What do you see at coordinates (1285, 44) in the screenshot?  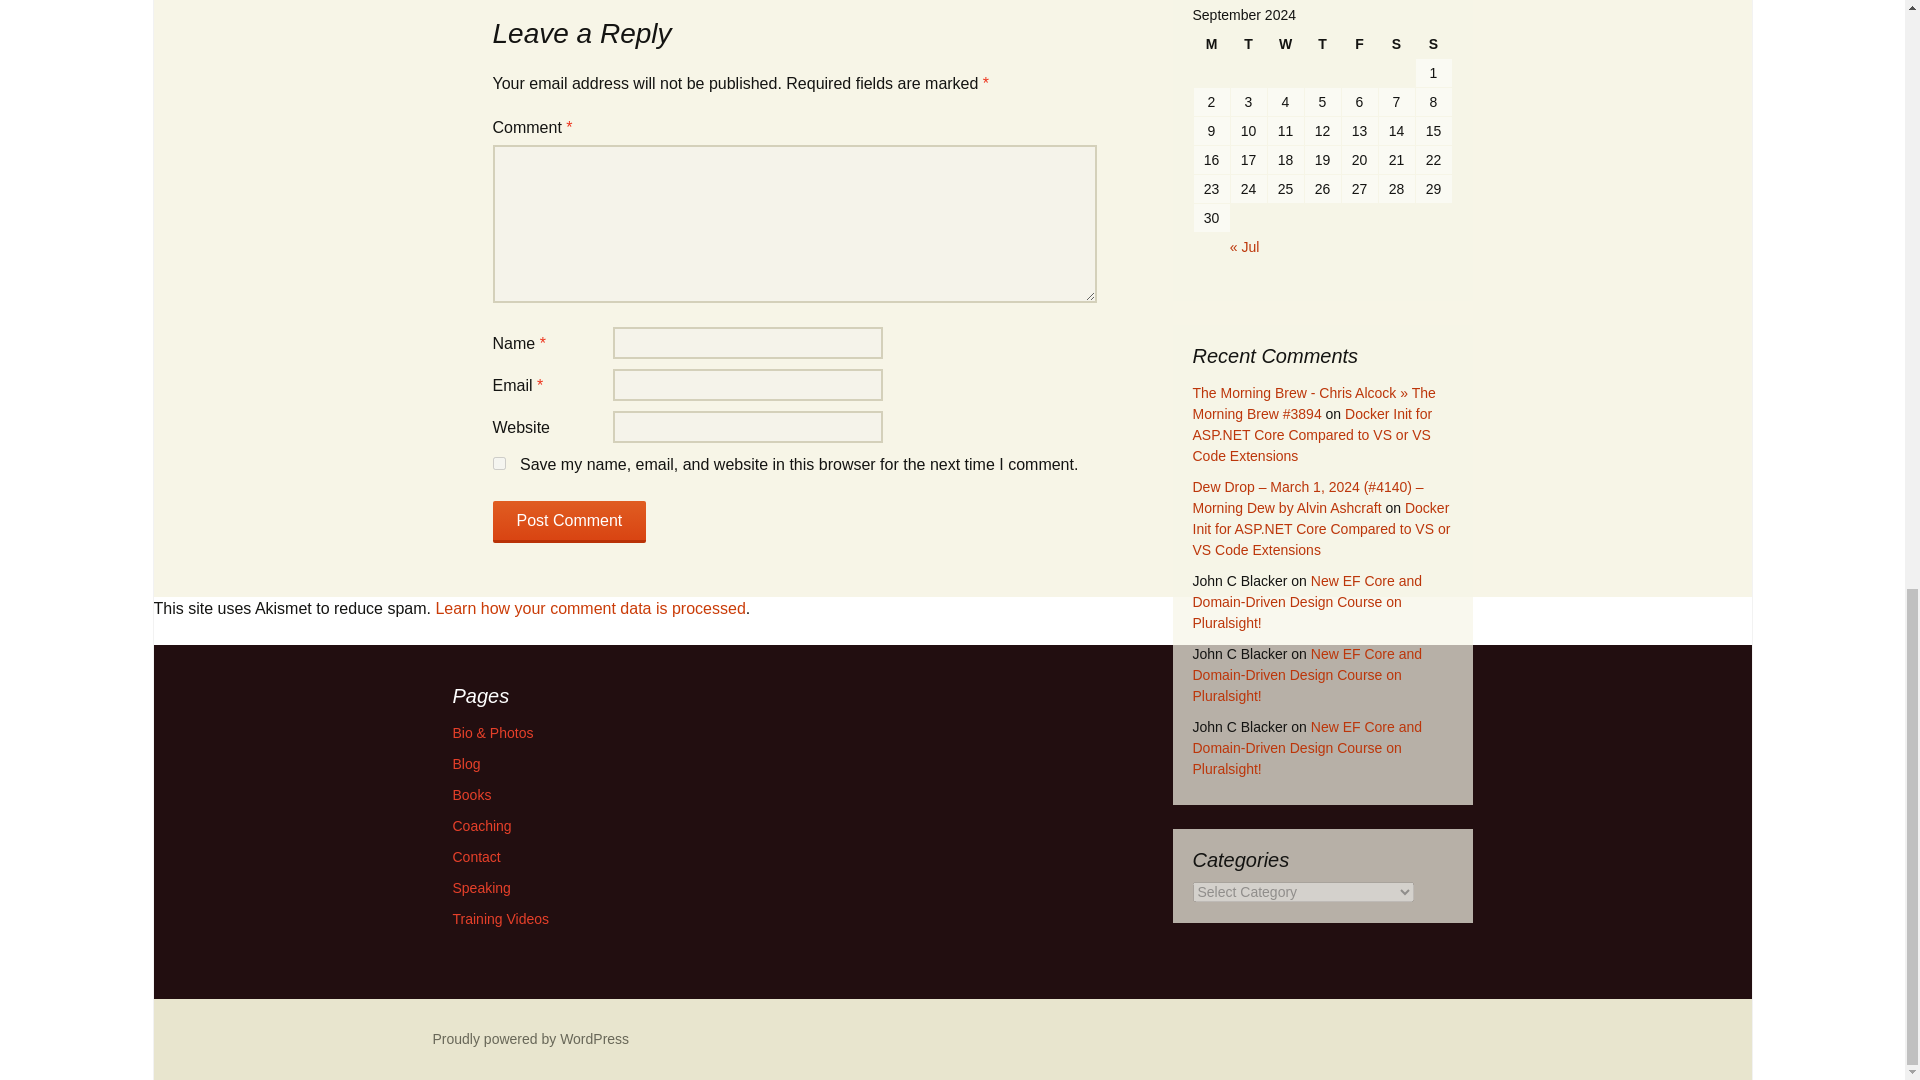 I see `Wednesday` at bounding box center [1285, 44].